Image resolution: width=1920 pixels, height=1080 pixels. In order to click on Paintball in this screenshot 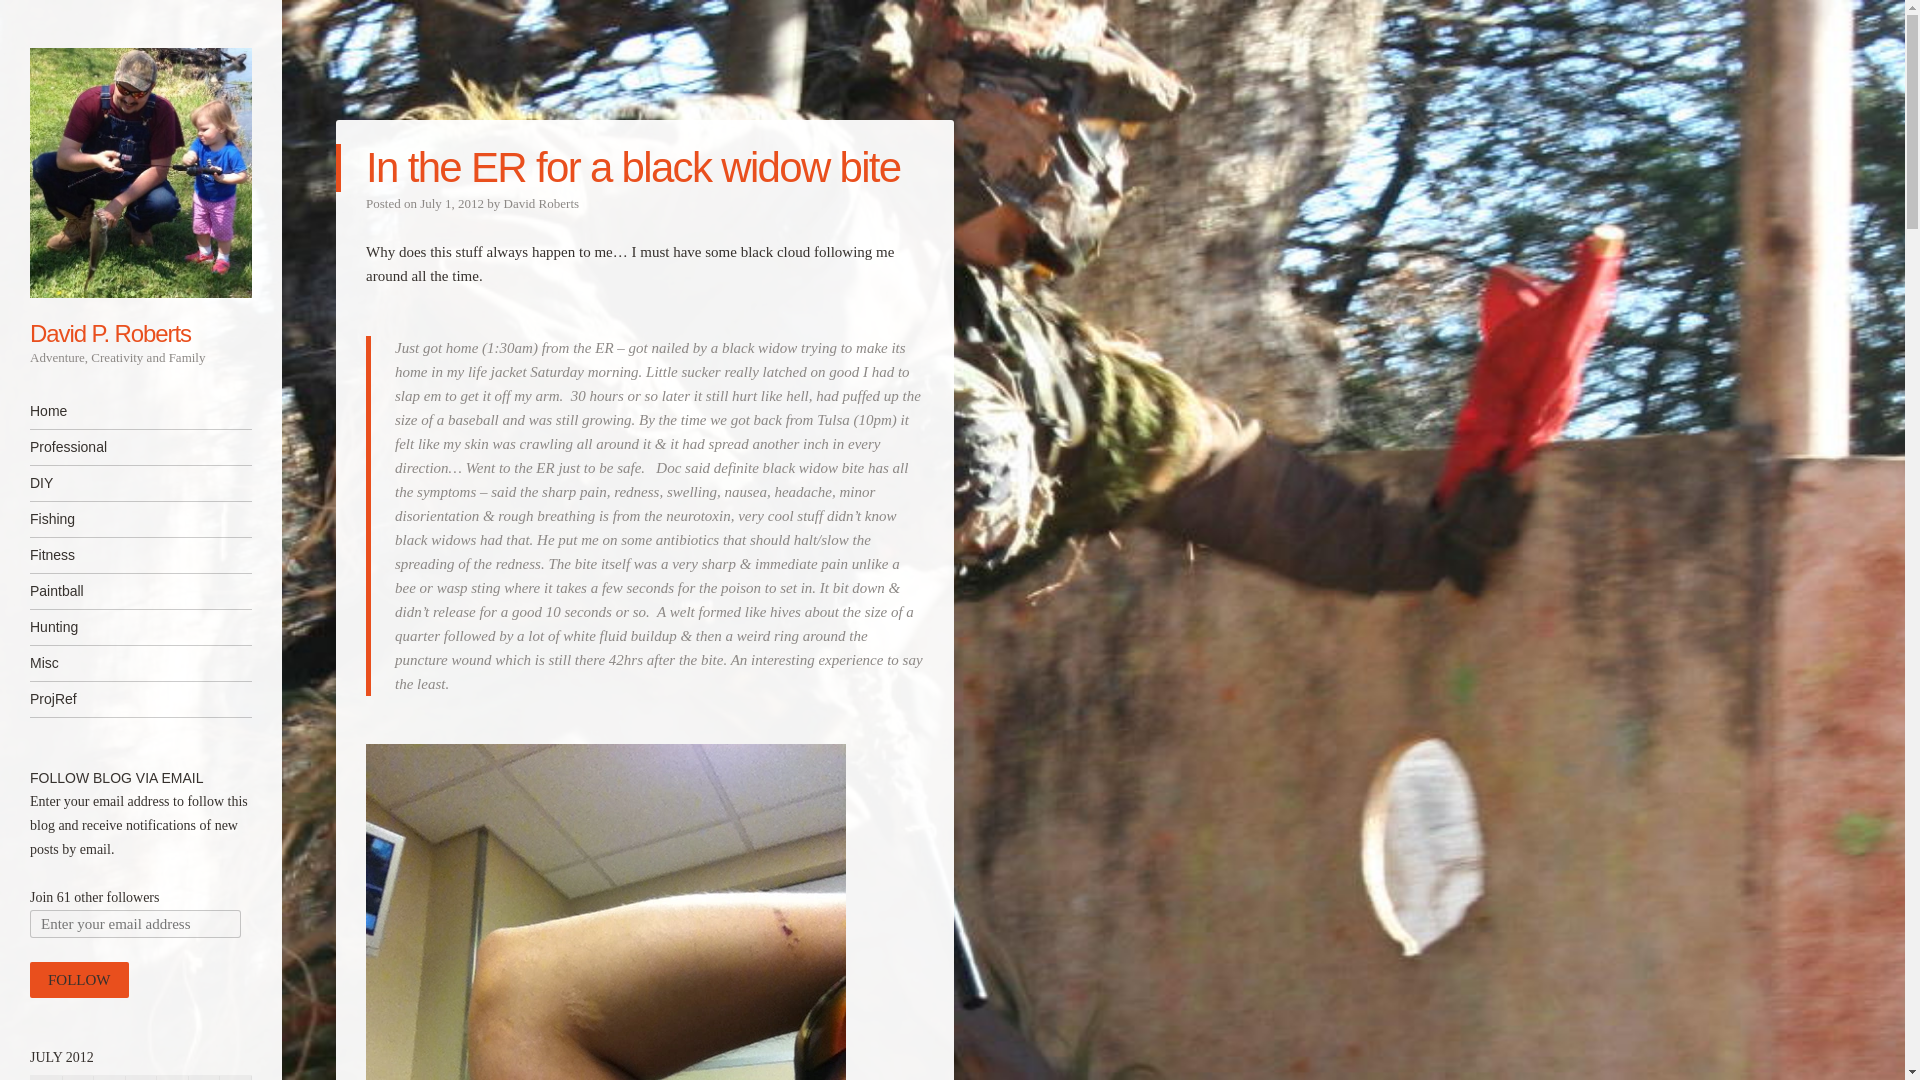, I will do `click(140, 591)`.